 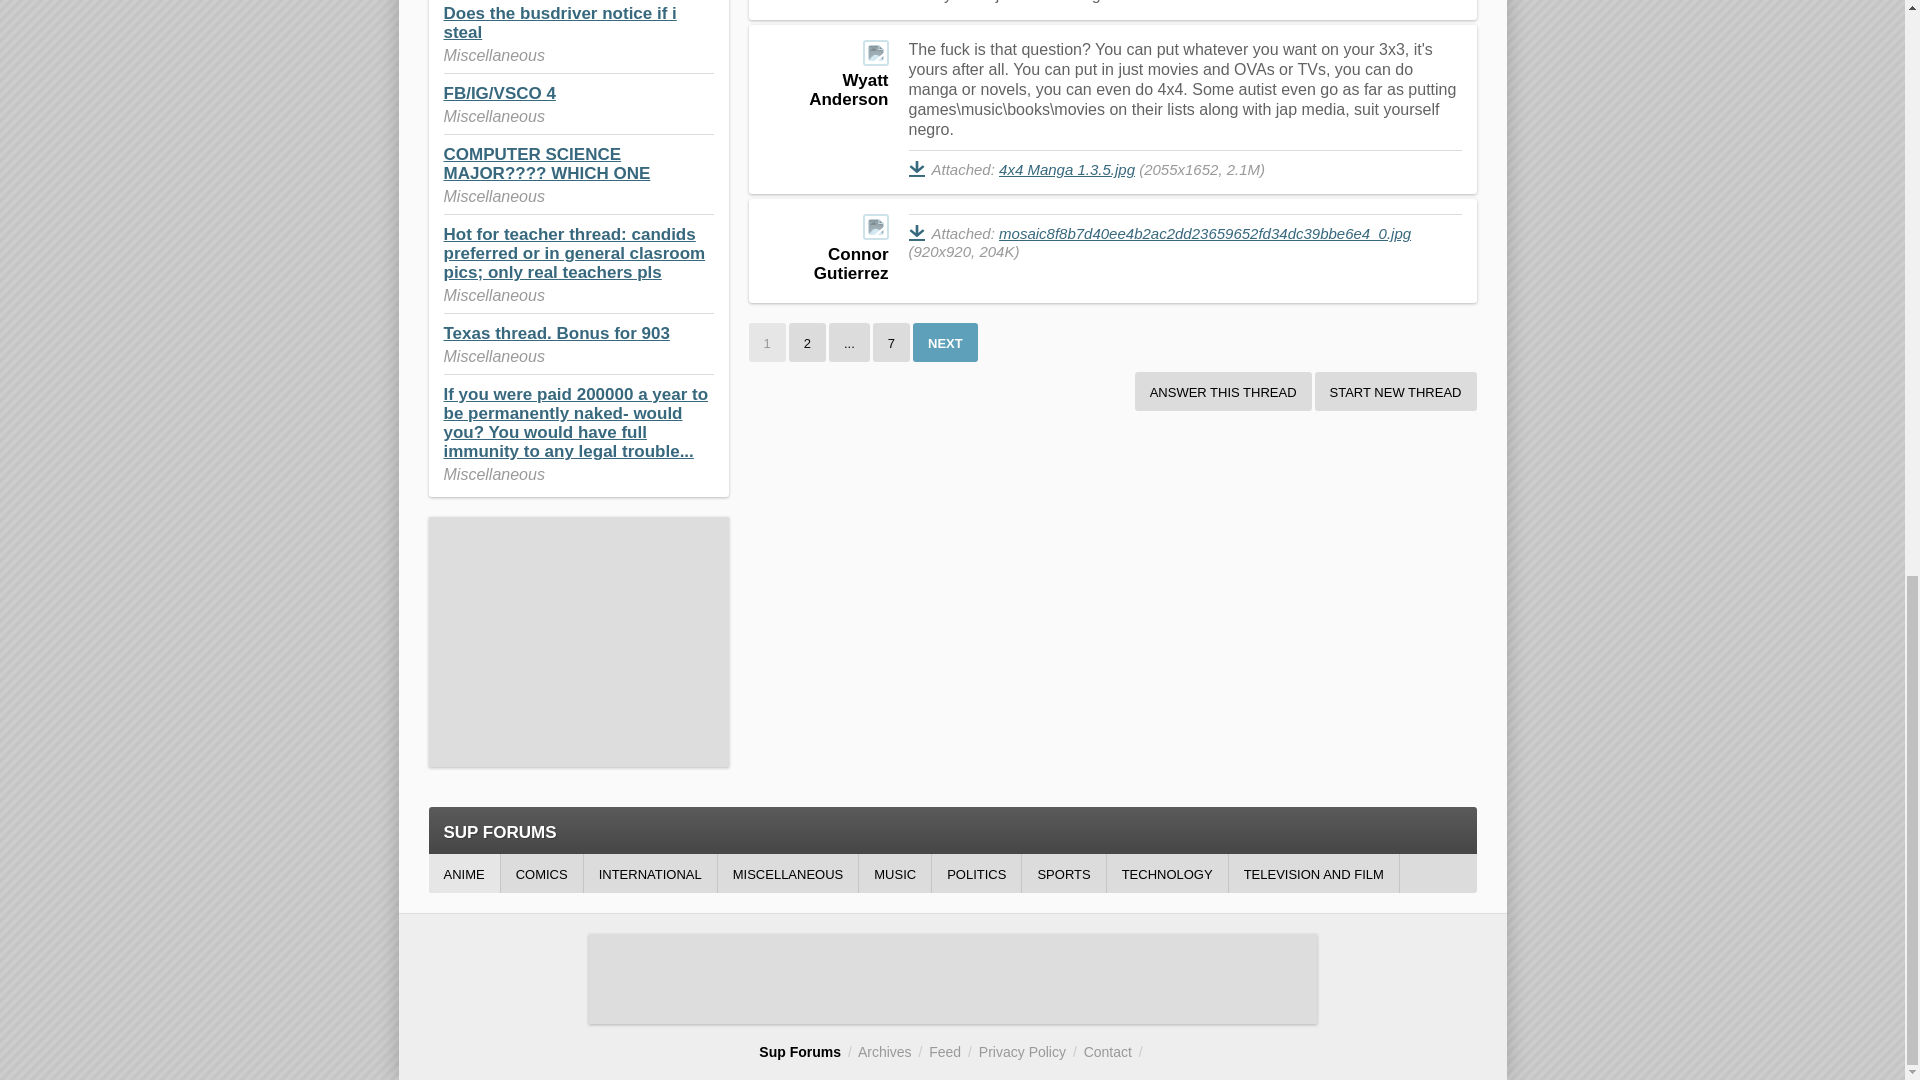 I want to click on ..., so click(x=849, y=342).